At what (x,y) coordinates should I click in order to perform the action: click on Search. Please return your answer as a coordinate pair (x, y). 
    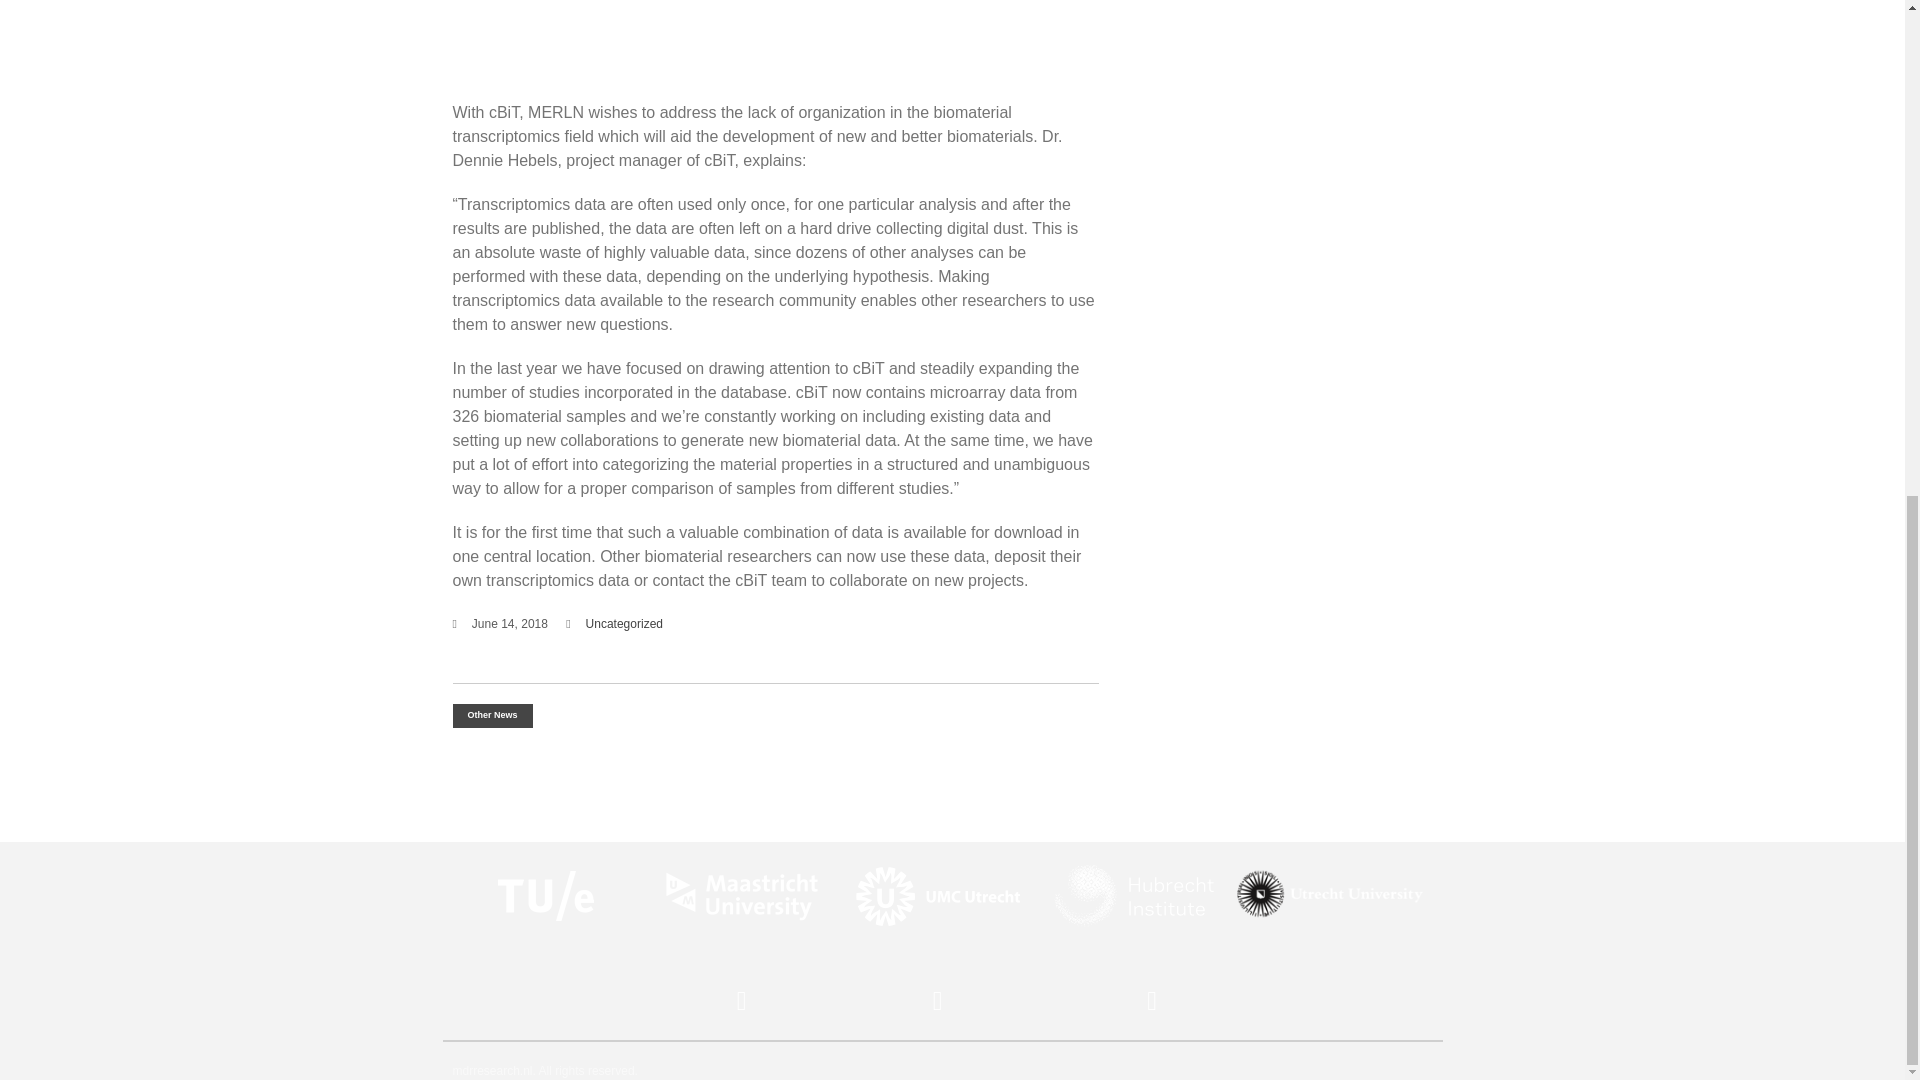
    Looking at the image, I should click on (1734, 160).